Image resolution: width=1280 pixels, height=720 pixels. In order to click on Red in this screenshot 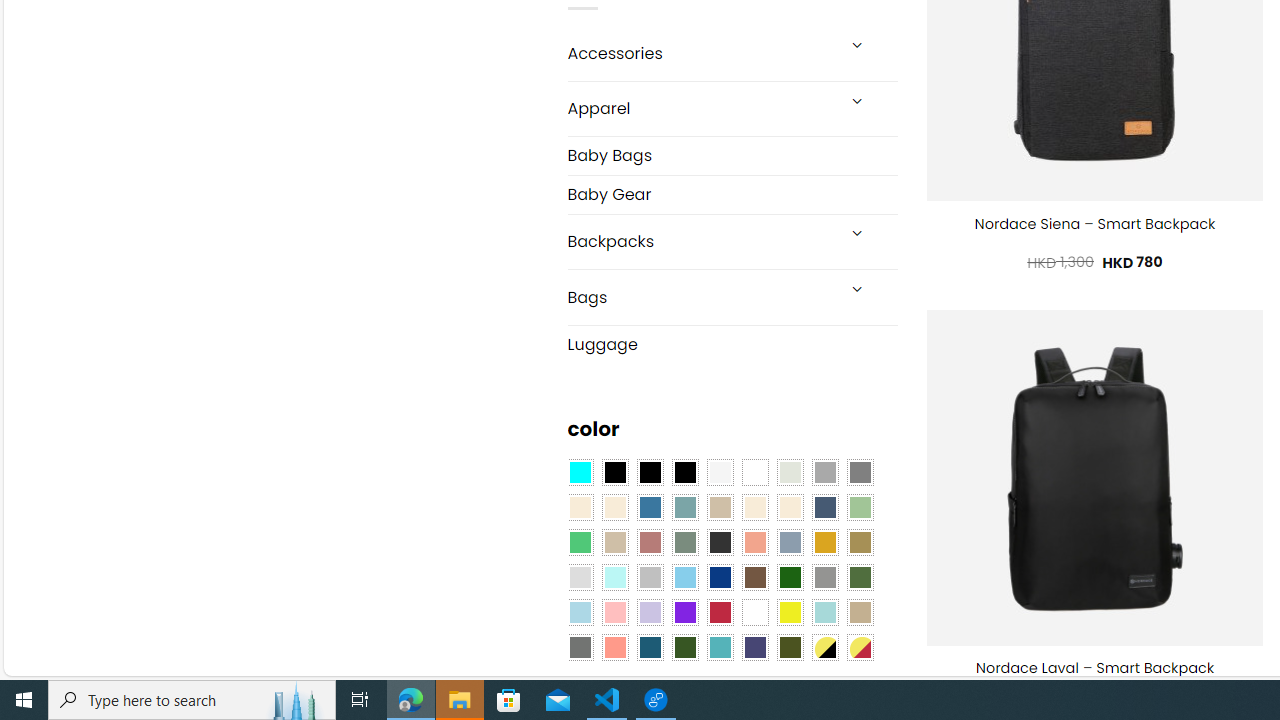, I will do `click(720, 612)`.